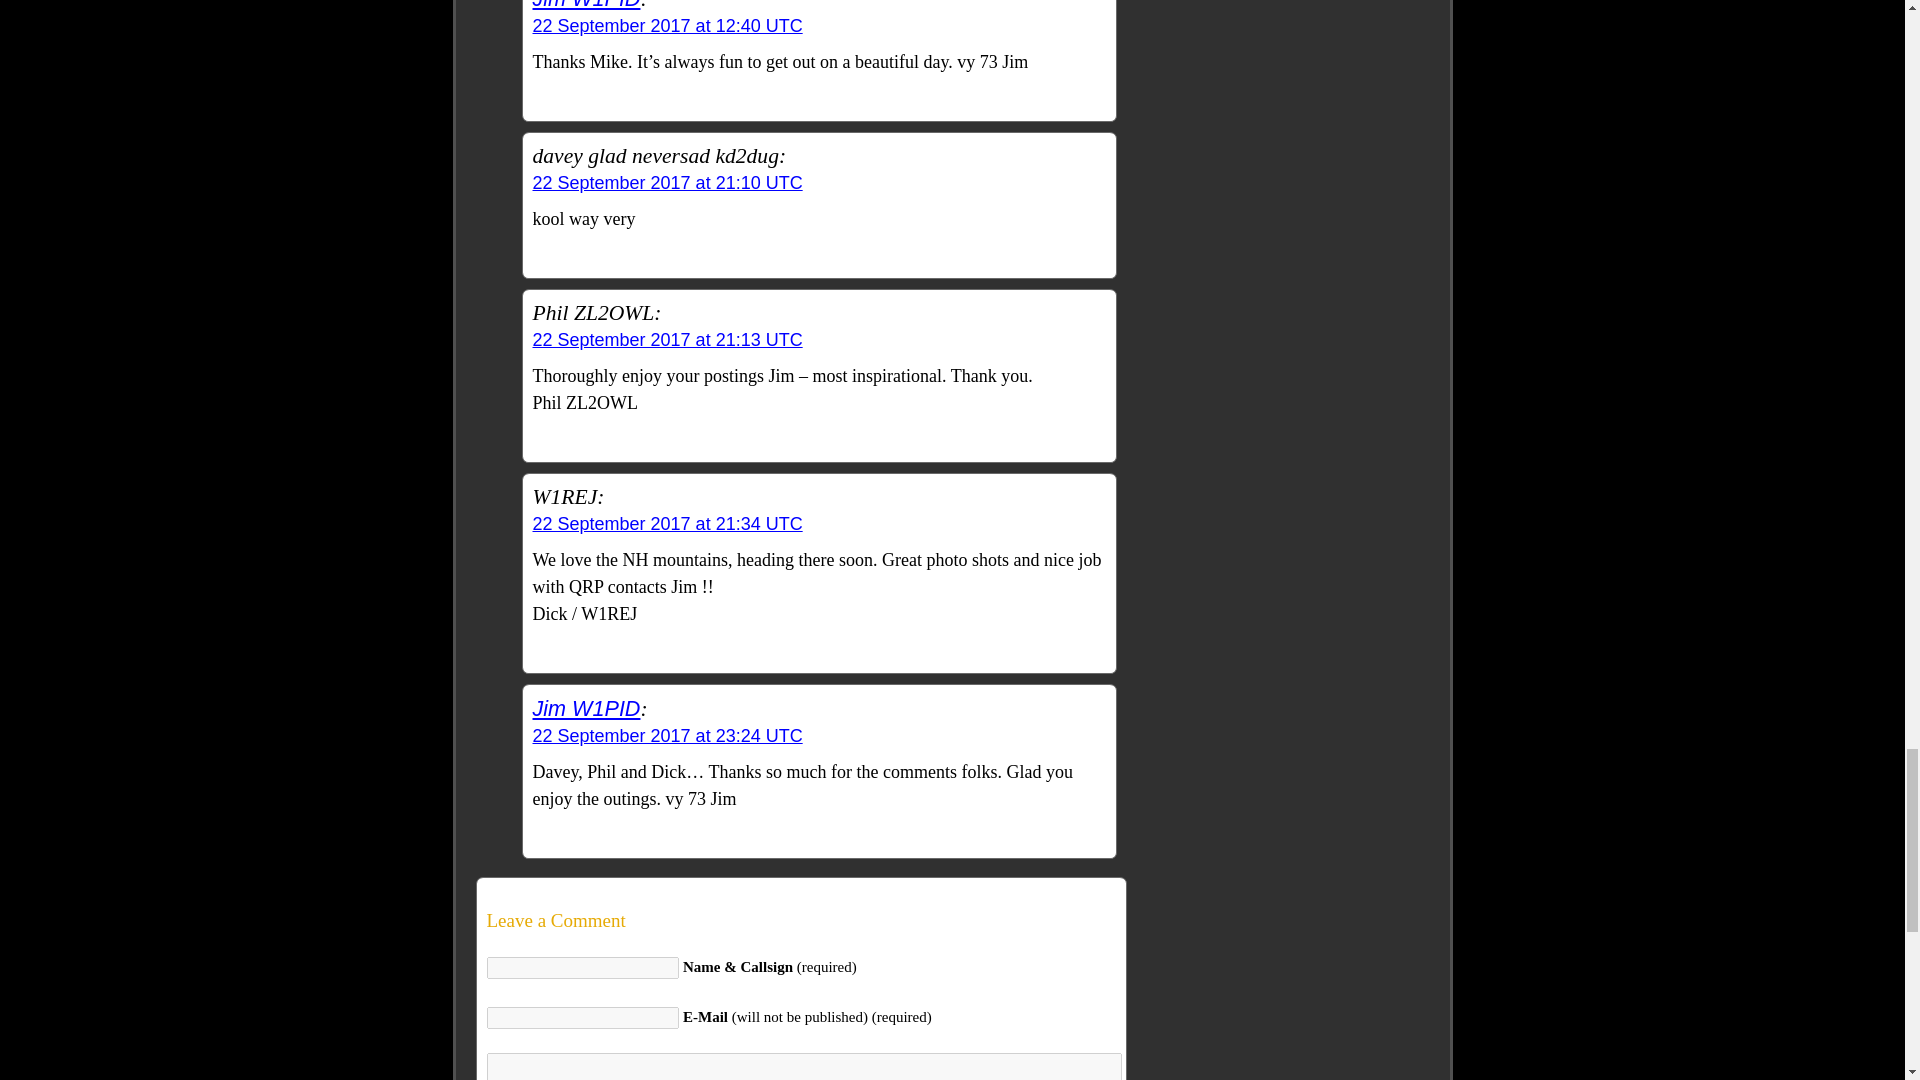 This screenshot has width=1920, height=1080. Describe the element at coordinates (585, 708) in the screenshot. I see `Jim W1PID` at that location.